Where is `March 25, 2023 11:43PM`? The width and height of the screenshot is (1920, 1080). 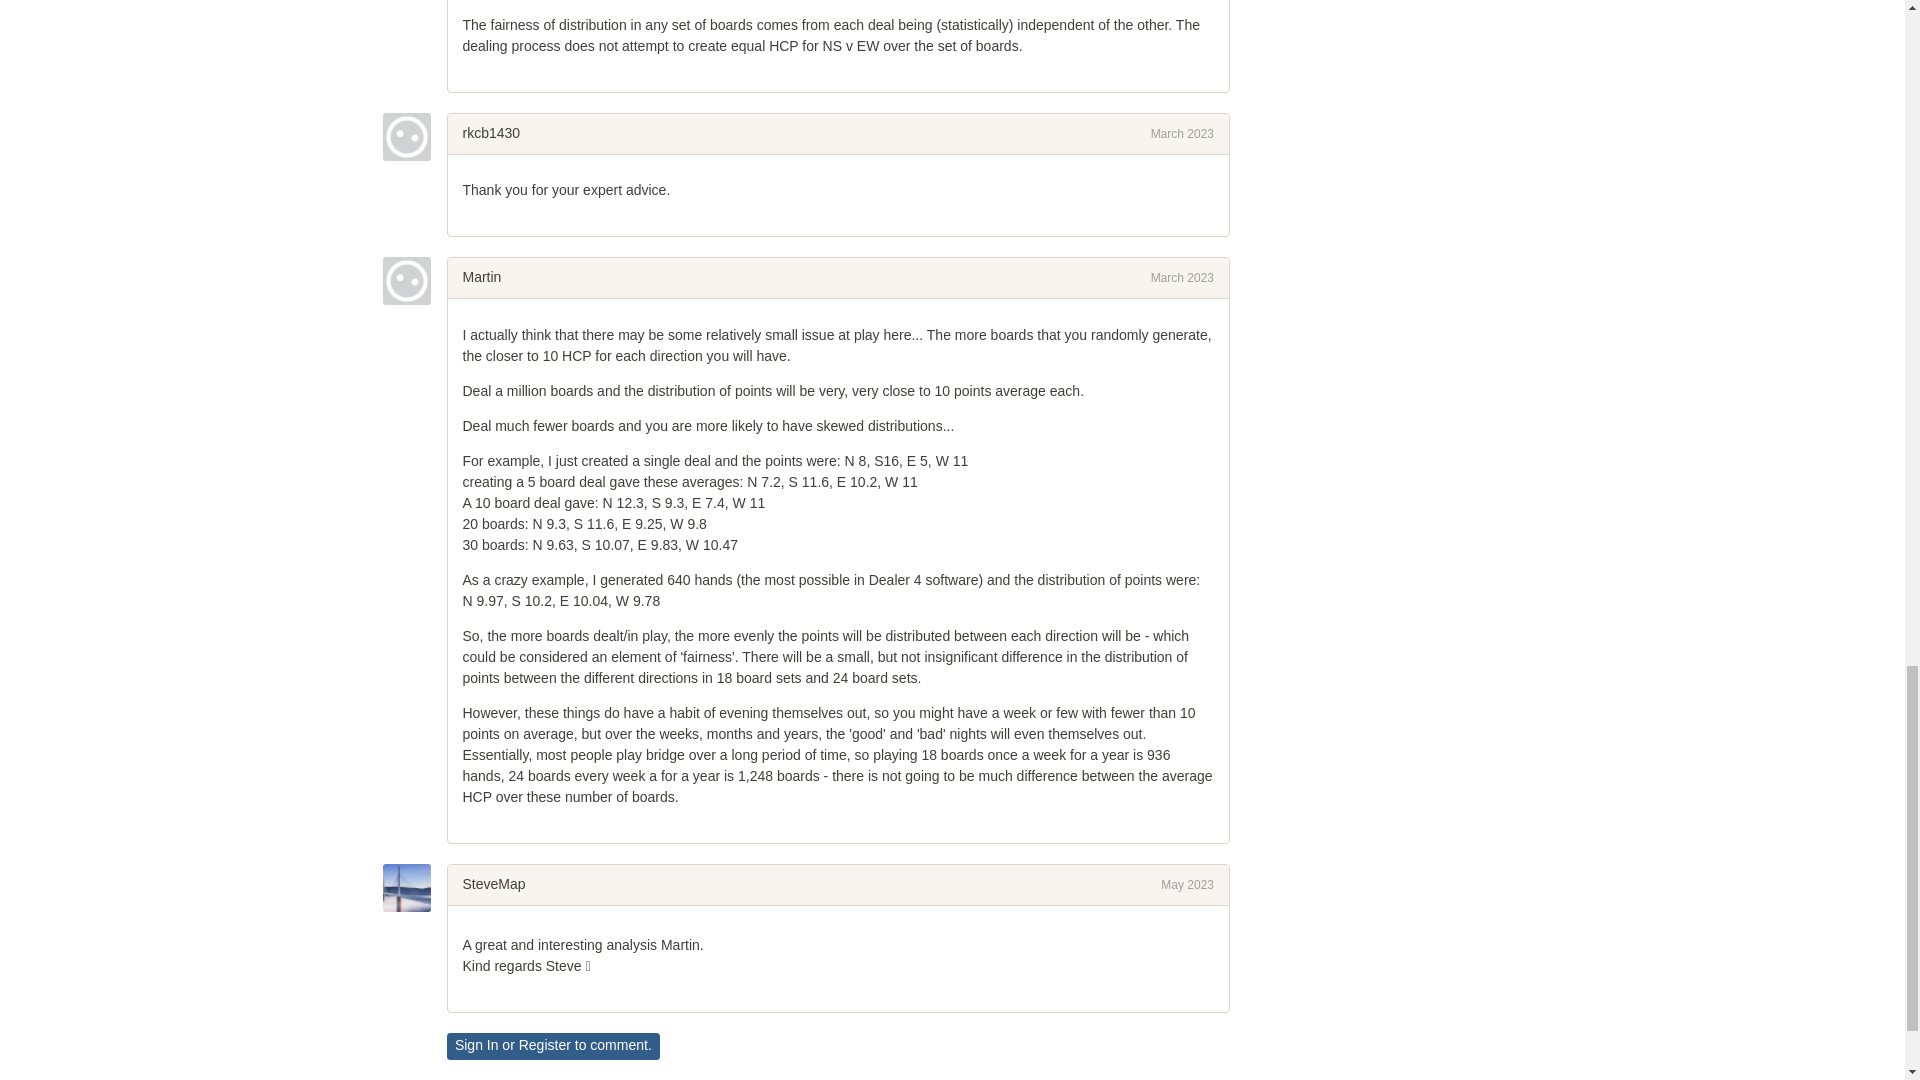
March 25, 2023 11:43PM is located at coordinates (1182, 278).